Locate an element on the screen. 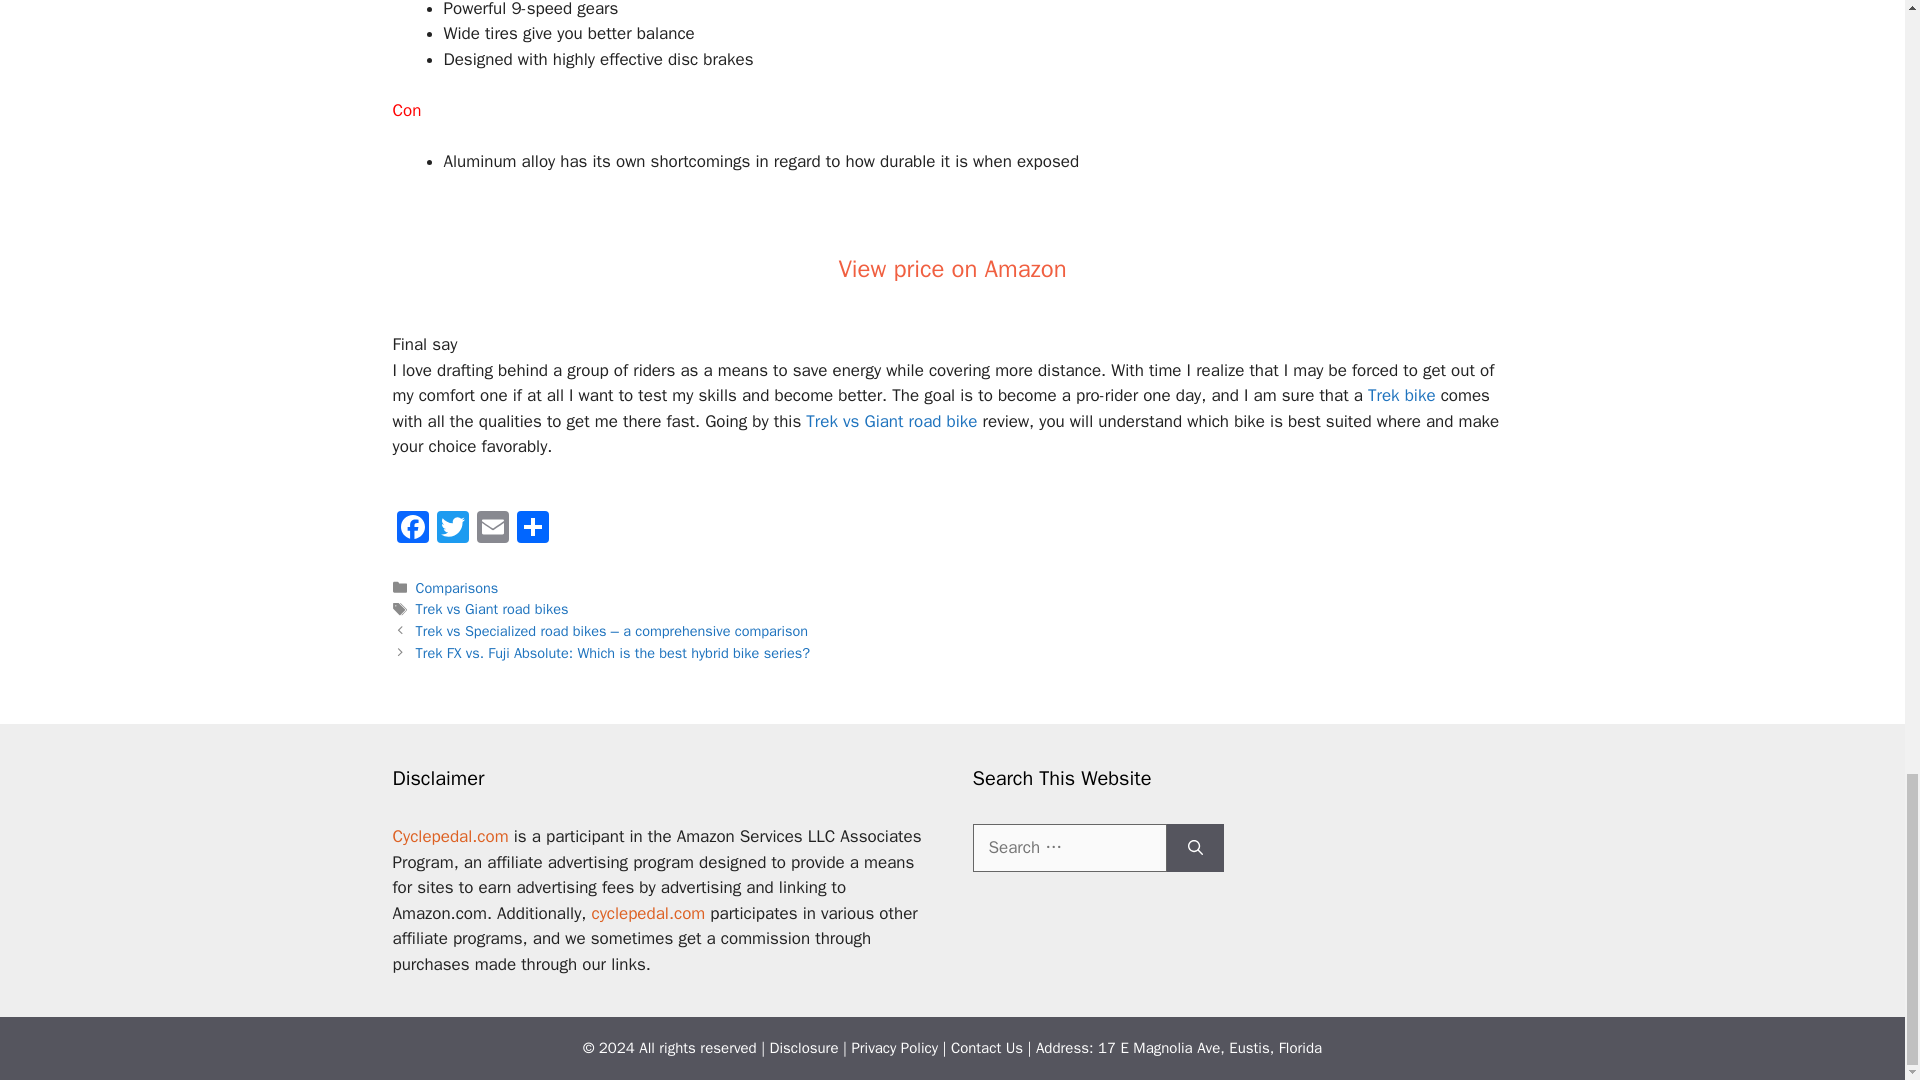  Email is located at coordinates (492, 529).